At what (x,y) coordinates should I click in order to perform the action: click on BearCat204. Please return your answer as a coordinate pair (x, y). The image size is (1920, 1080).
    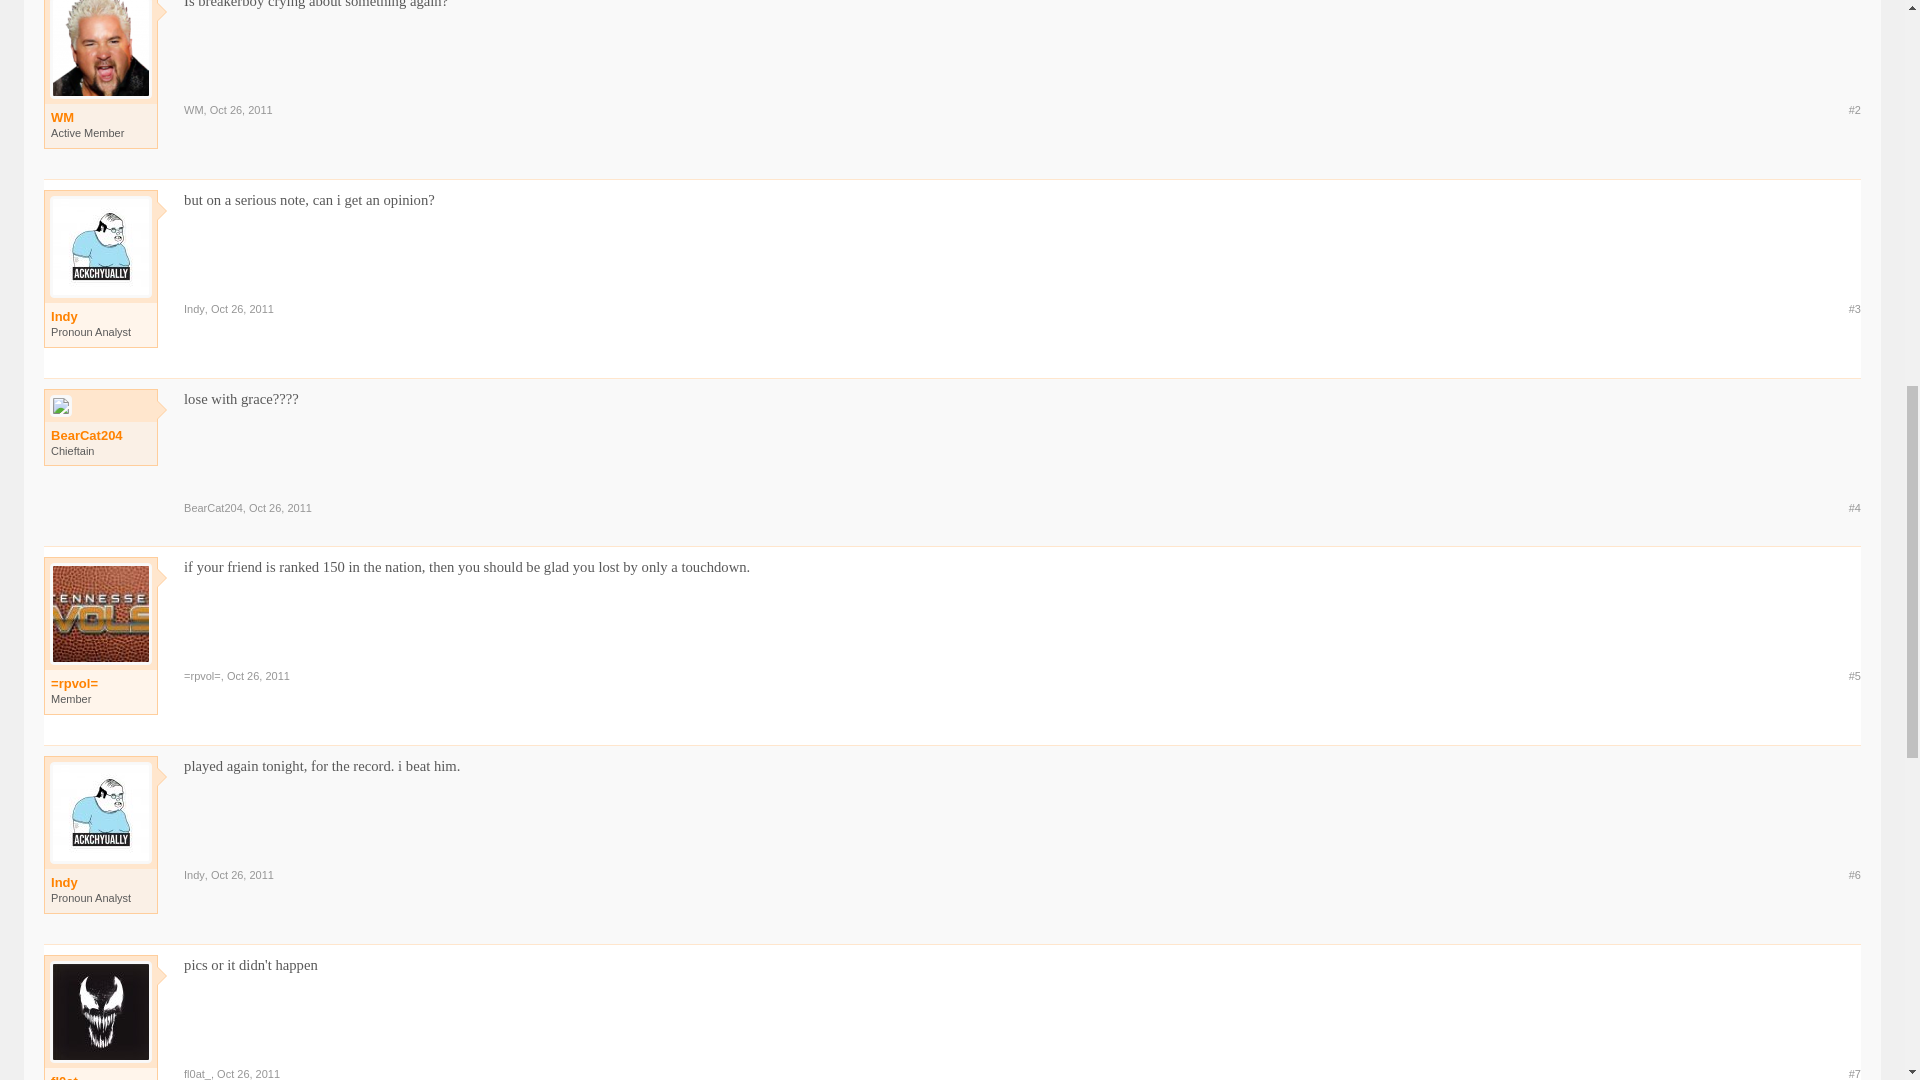
    Looking at the image, I should click on (214, 508).